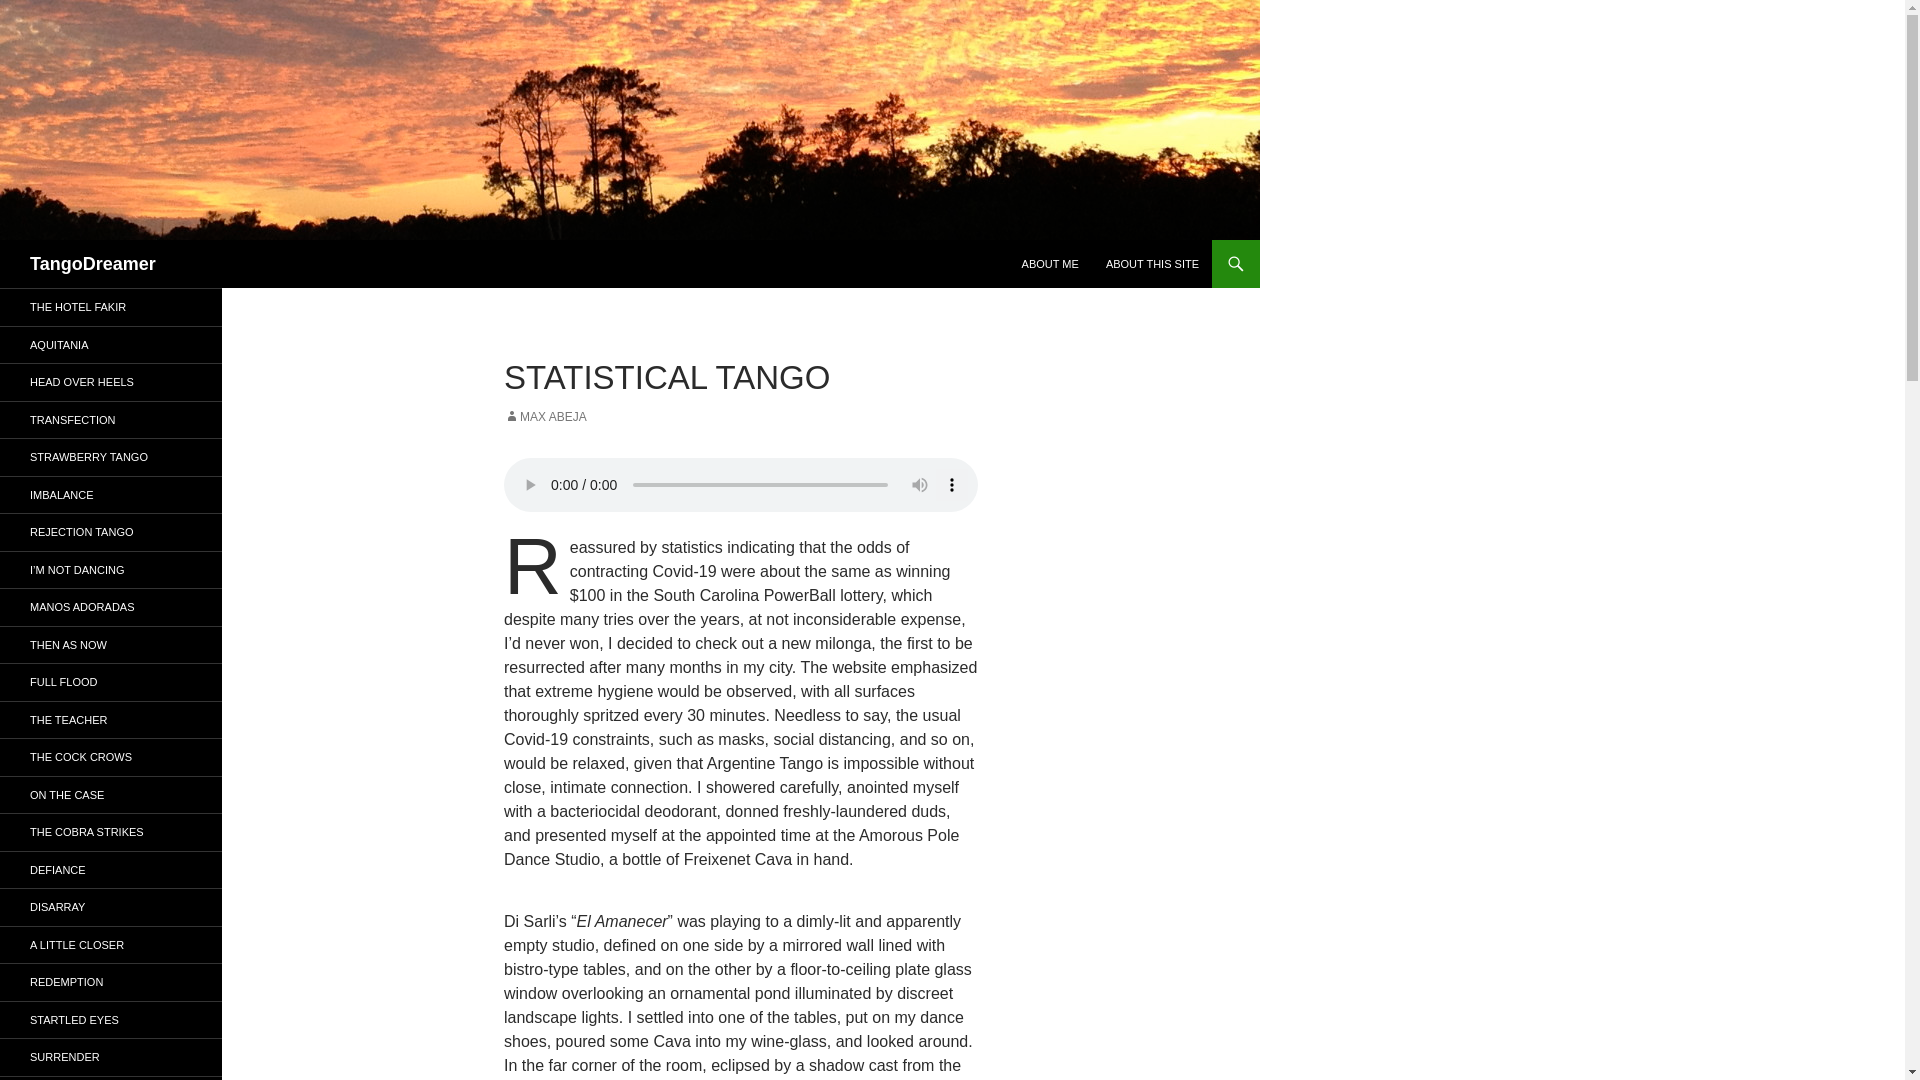 Image resolution: width=1920 pixels, height=1080 pixels. Describe the element at coordinates (111, 420) in the screenshot. I see `TRANSFECTION` at that location.